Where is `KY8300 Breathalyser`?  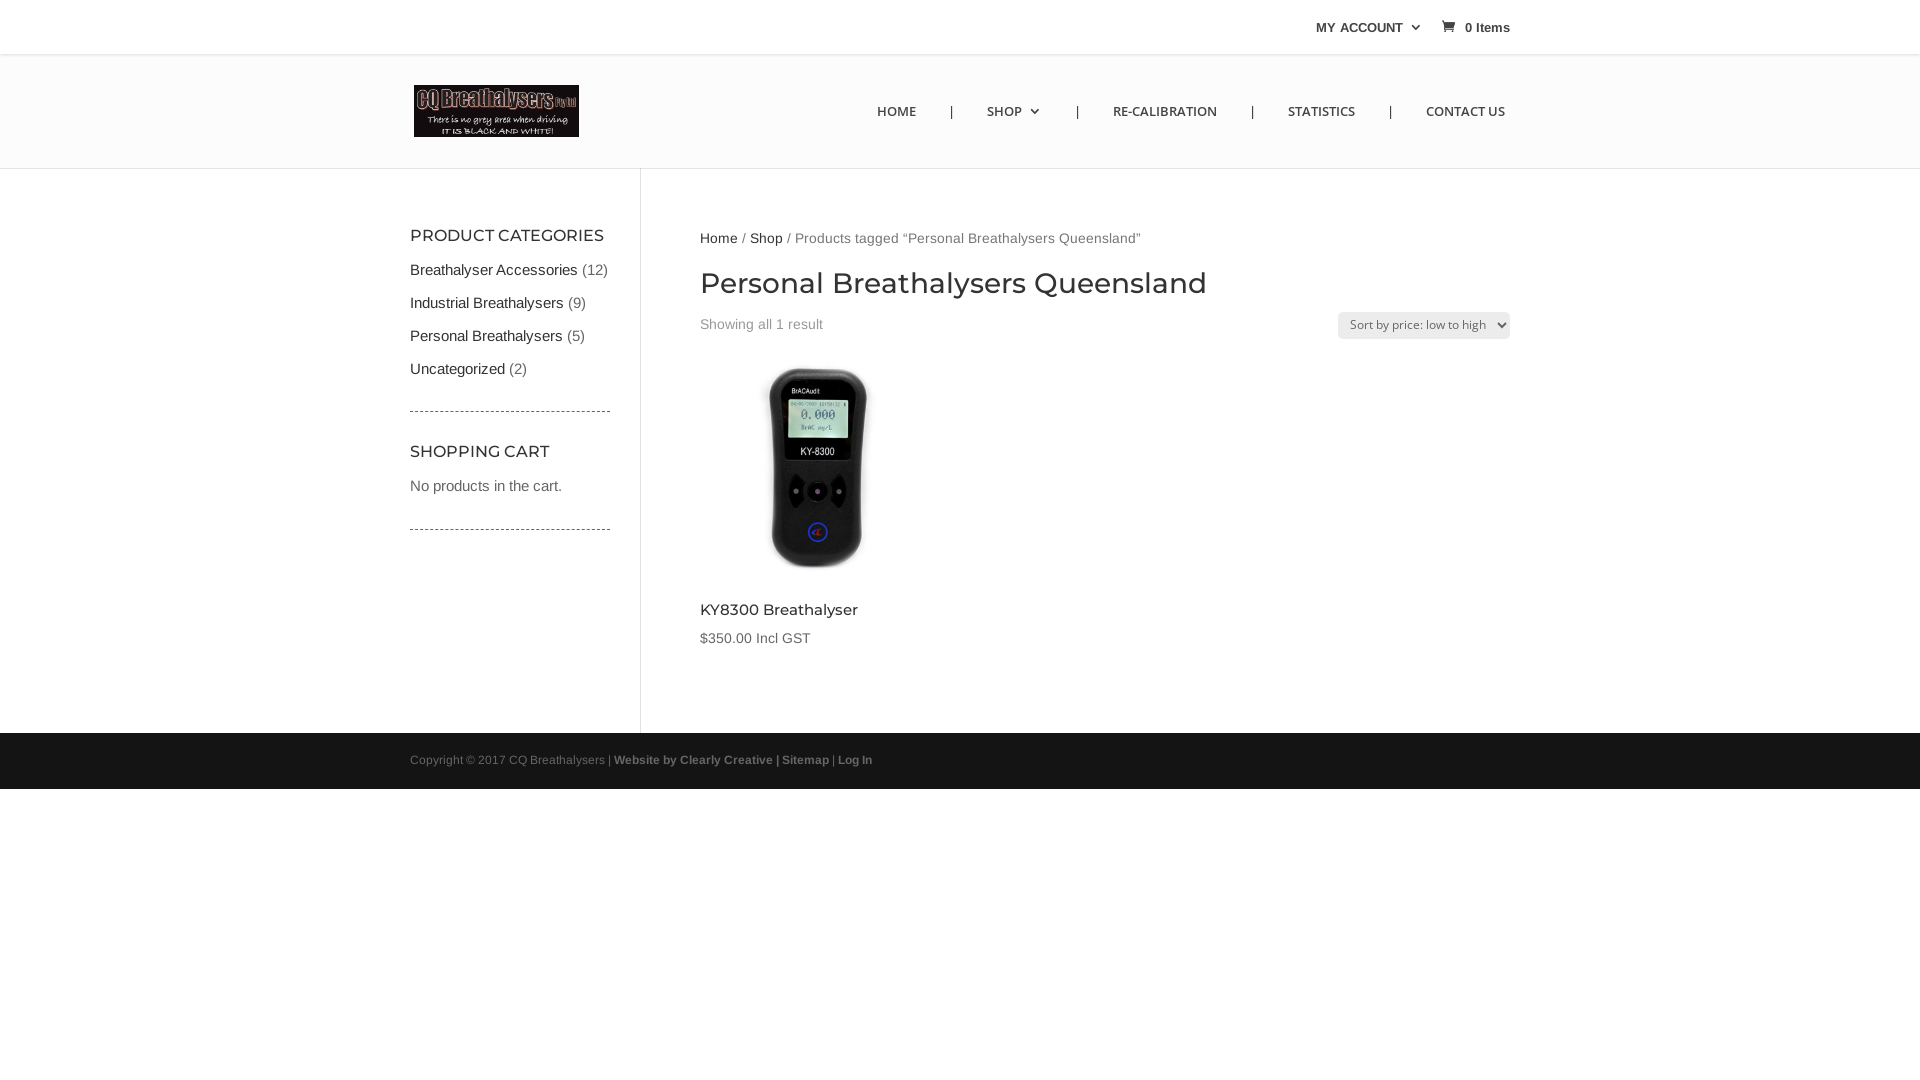
KY8300 Breathalyser is located at coordinates (815, 469).